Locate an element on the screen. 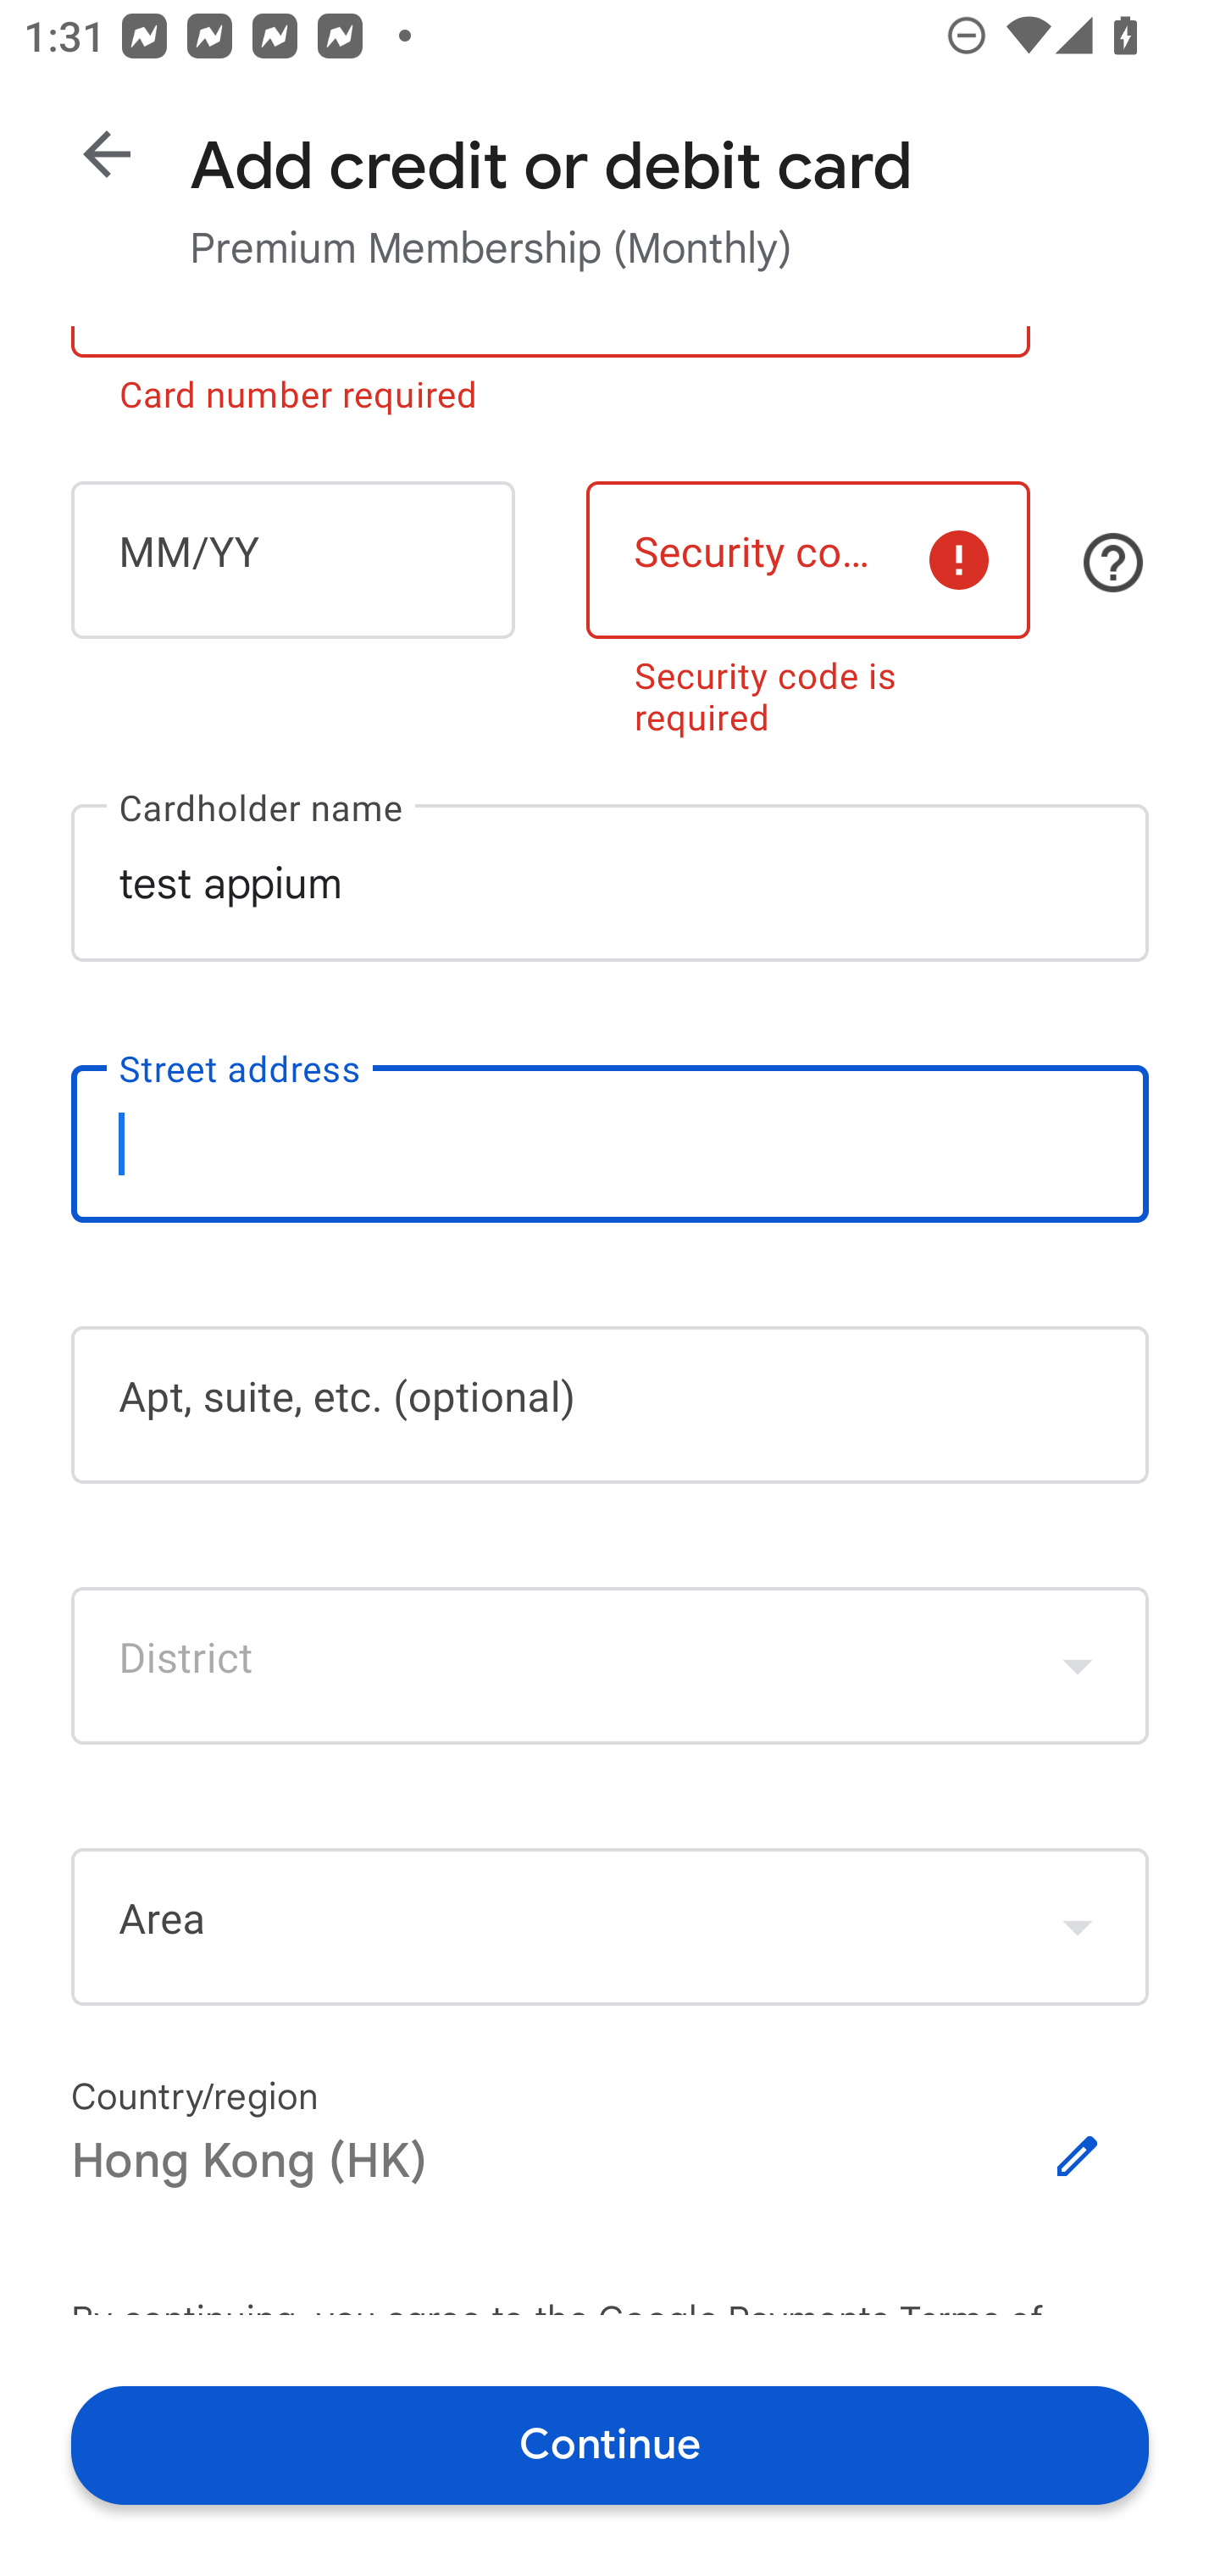 This screenshot has width=1220, height=2576. Show dropdown menu is located at coordinates (1078, 1927).